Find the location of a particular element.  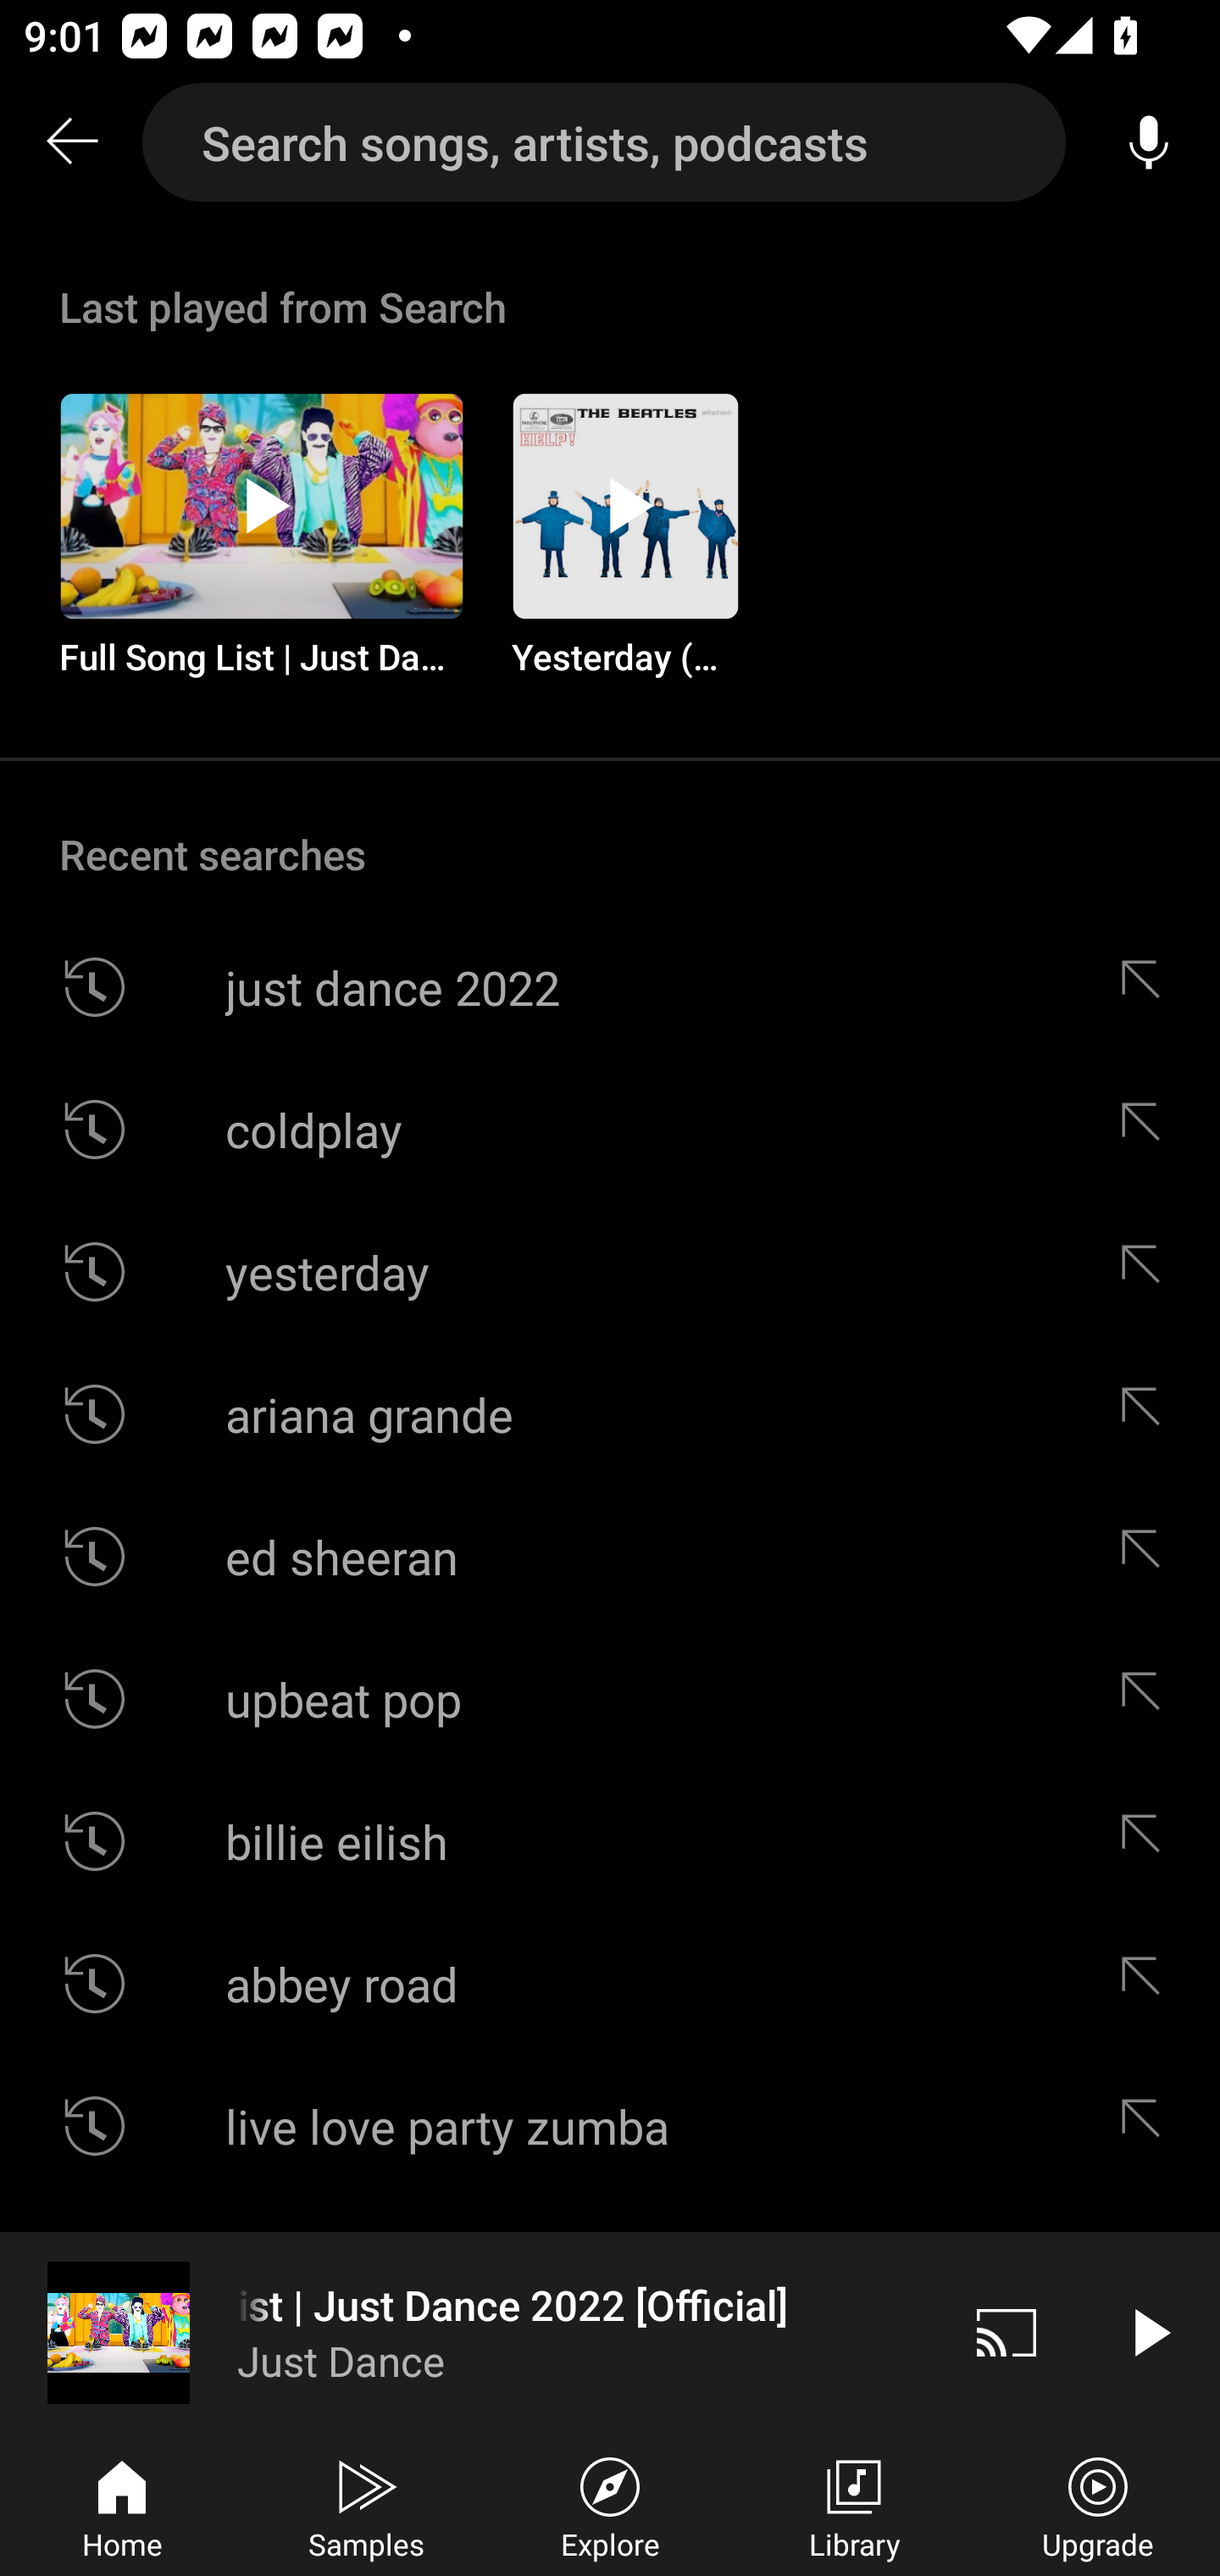

upbeat pop Edit suggestion upbeat pop is located at coordinates (610, 1698).